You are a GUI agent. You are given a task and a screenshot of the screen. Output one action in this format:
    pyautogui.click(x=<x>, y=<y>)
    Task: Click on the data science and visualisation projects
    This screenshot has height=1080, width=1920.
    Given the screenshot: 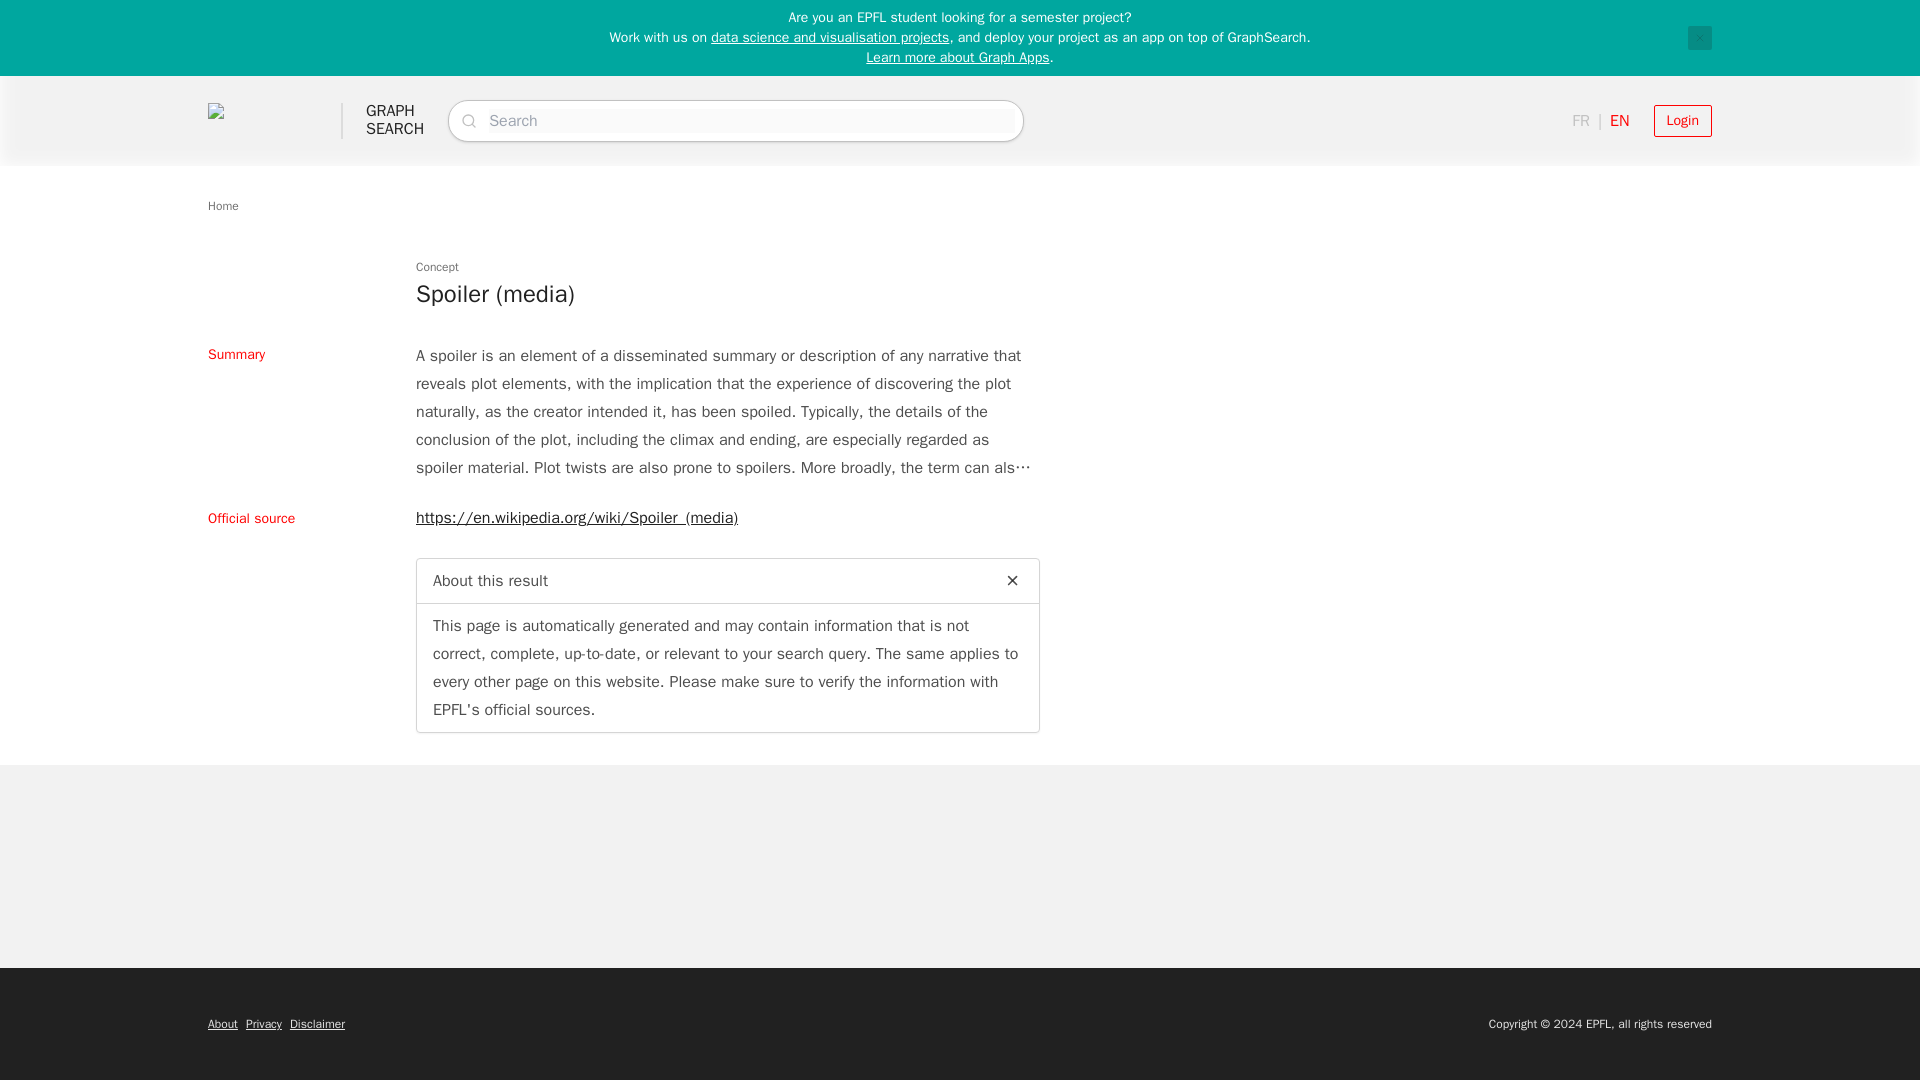 What is the action you would take?
    pyautogui.click(x=264, y=1024)
    